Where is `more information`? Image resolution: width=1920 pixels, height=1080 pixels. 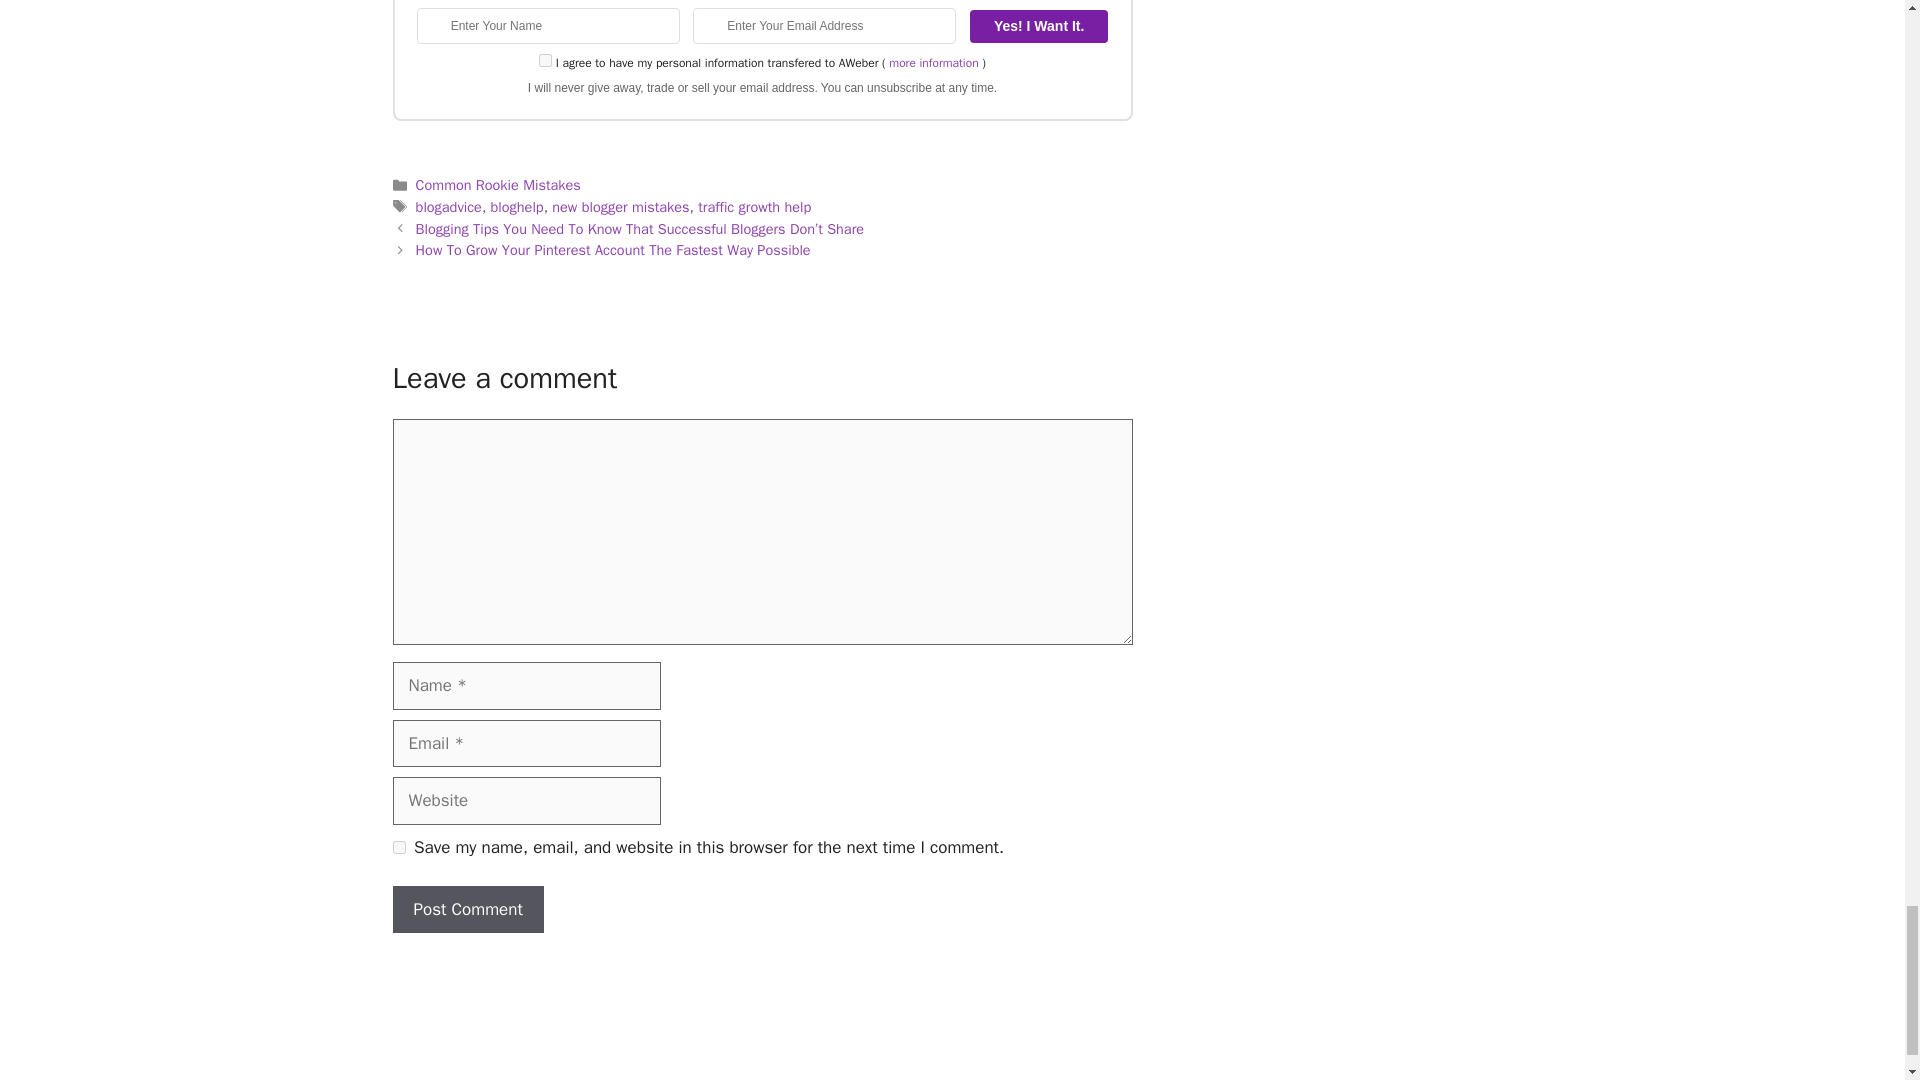
more information is located at coordinates (932, 63).